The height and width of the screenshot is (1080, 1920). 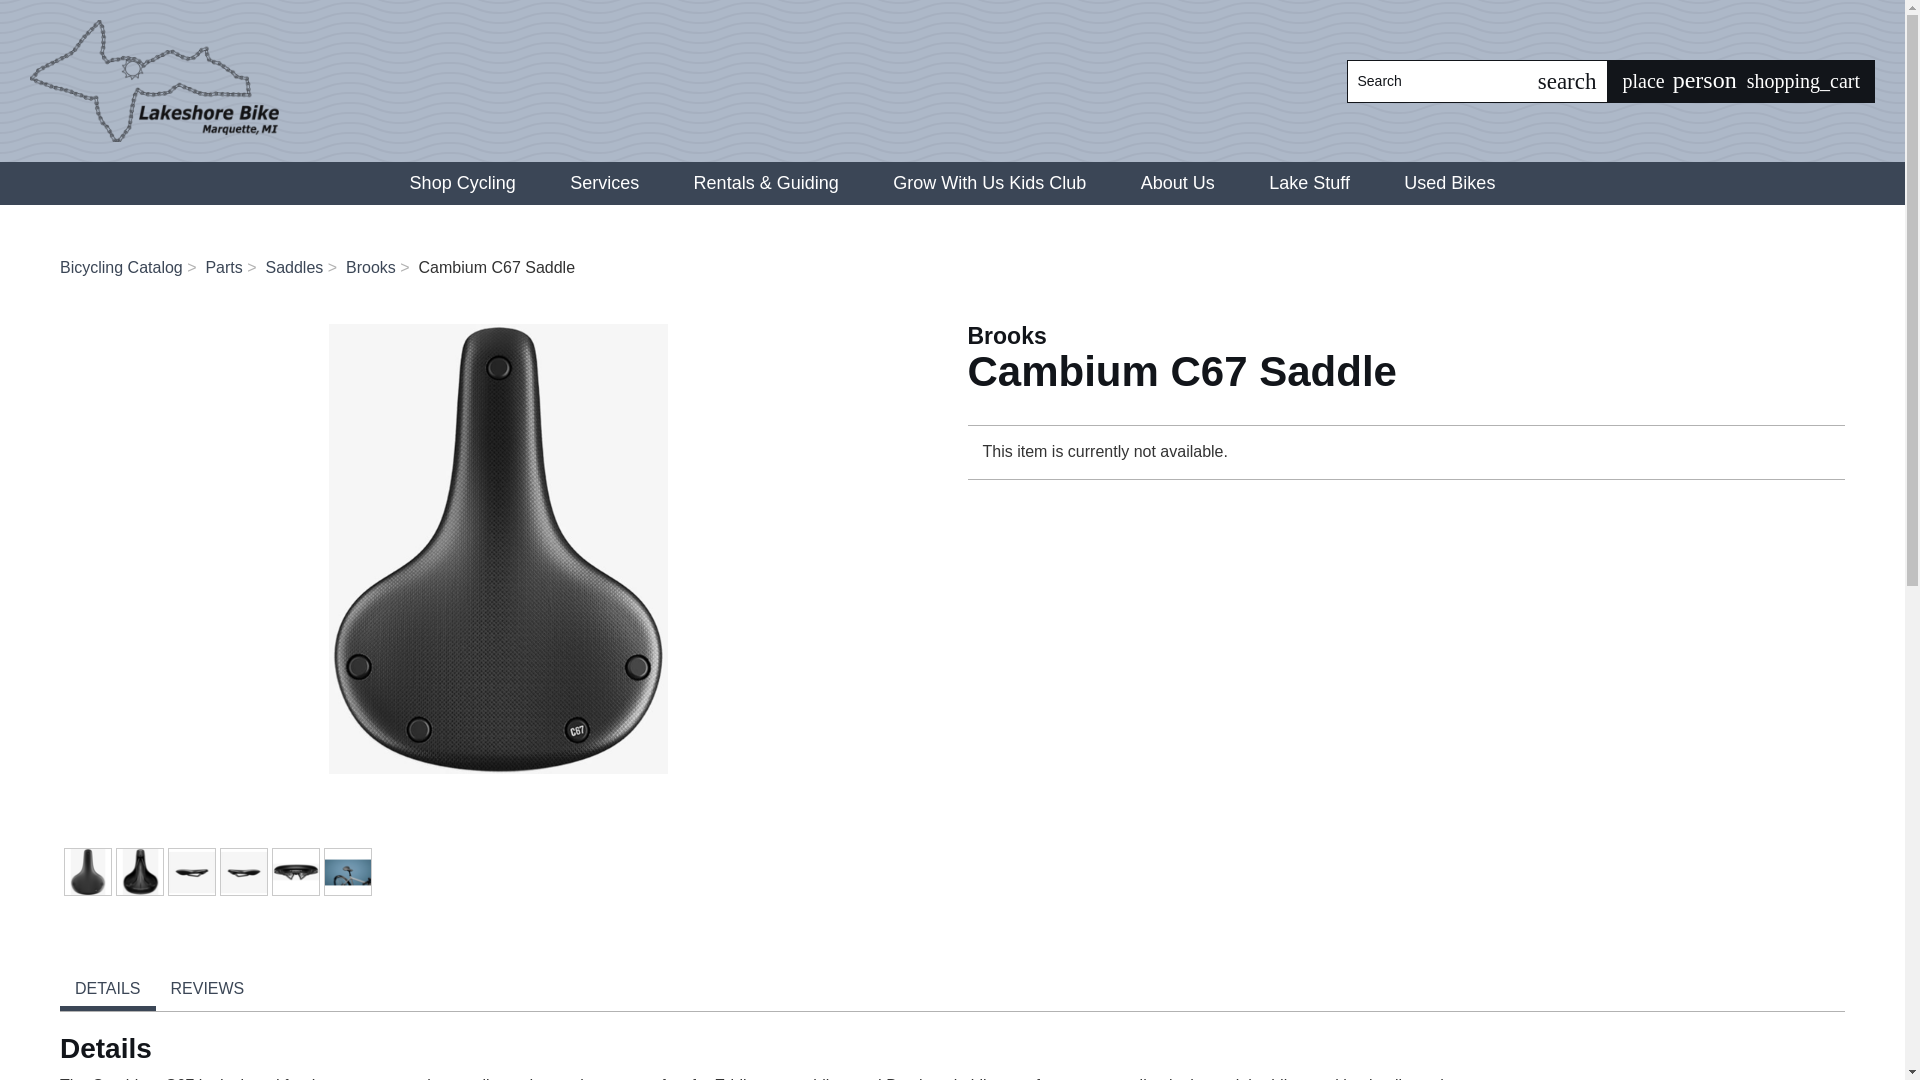 I want to click on Search, so click(x=1567, y=81).